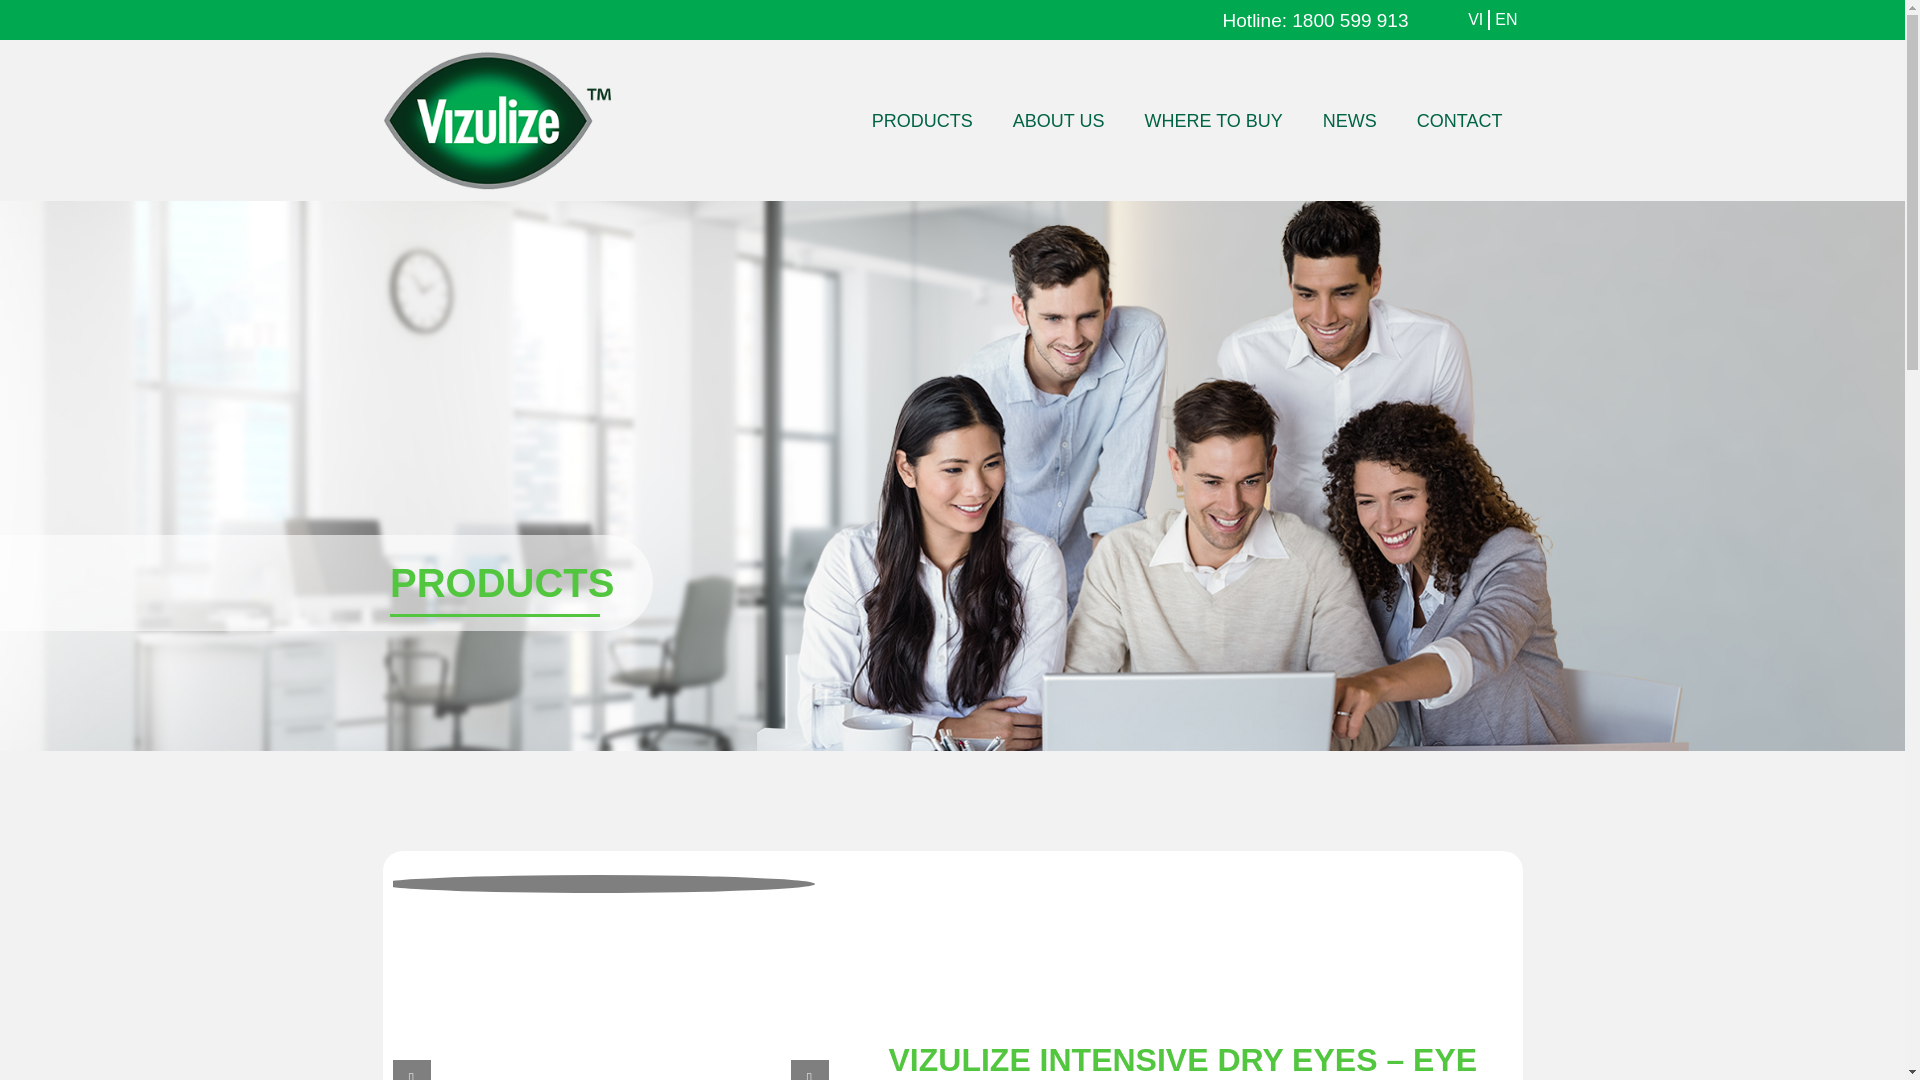 This screenshot has width=1920, height=1080. What do you see at coordinates (1350, 120) in the screenshot?
I see `NEWS` at bounding box center [1350, 120].